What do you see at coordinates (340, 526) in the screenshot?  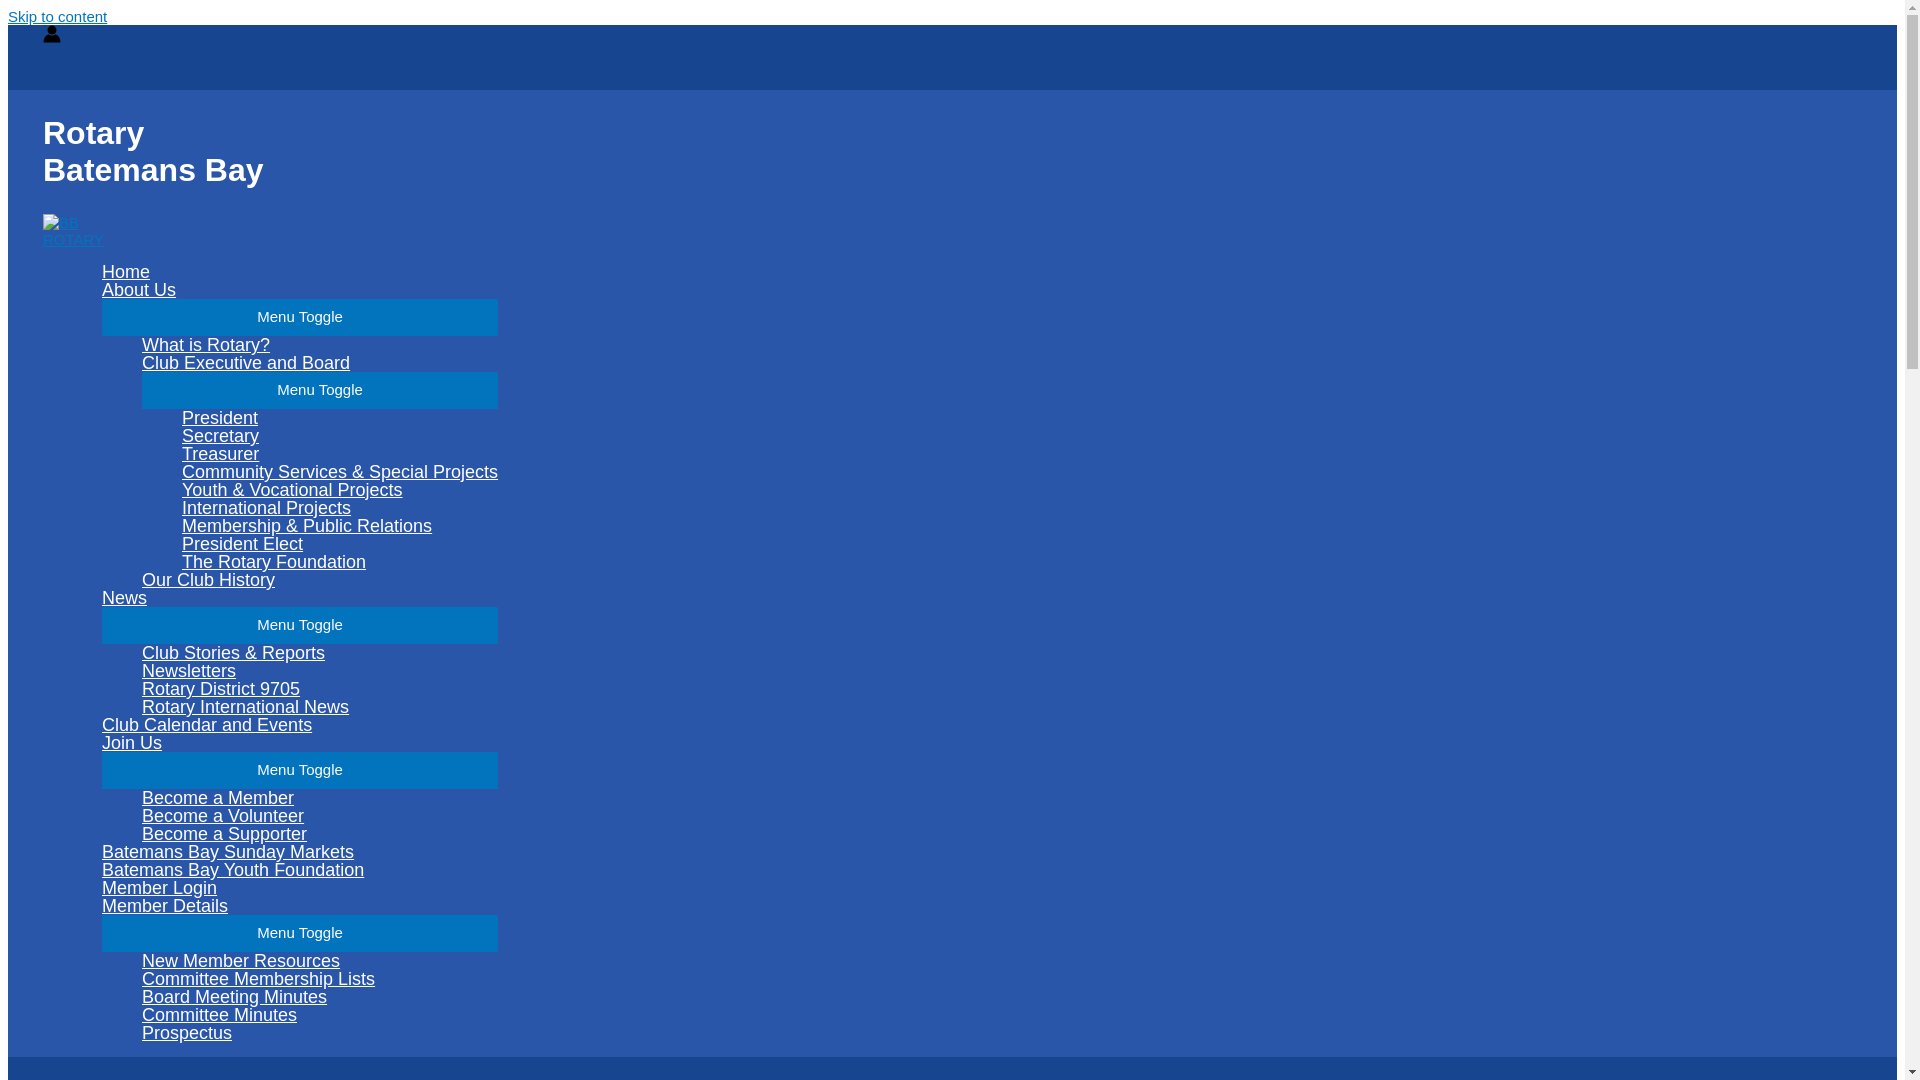 I see `Membership & Public Relations` at bounding box center [340, 526].